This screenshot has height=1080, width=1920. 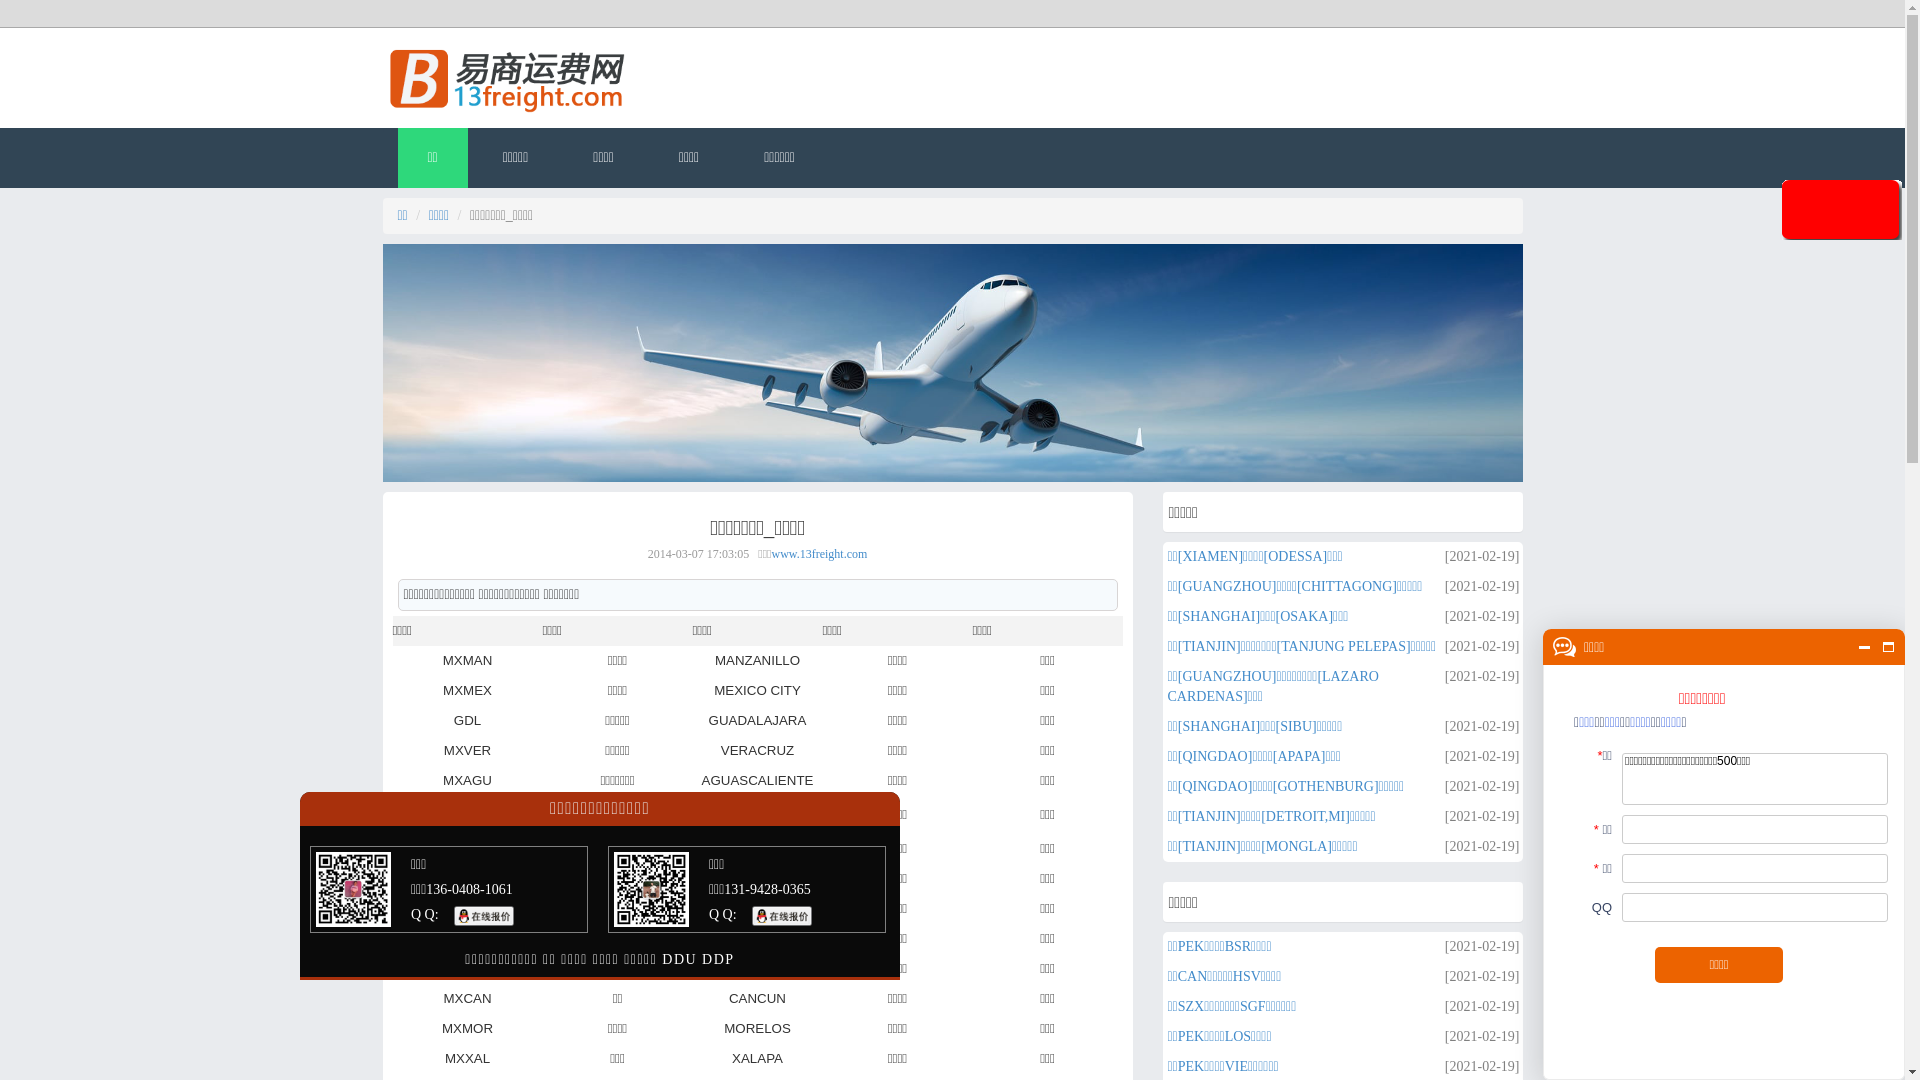 I want to click on www.13freight.com, so click(x=819, y=554).